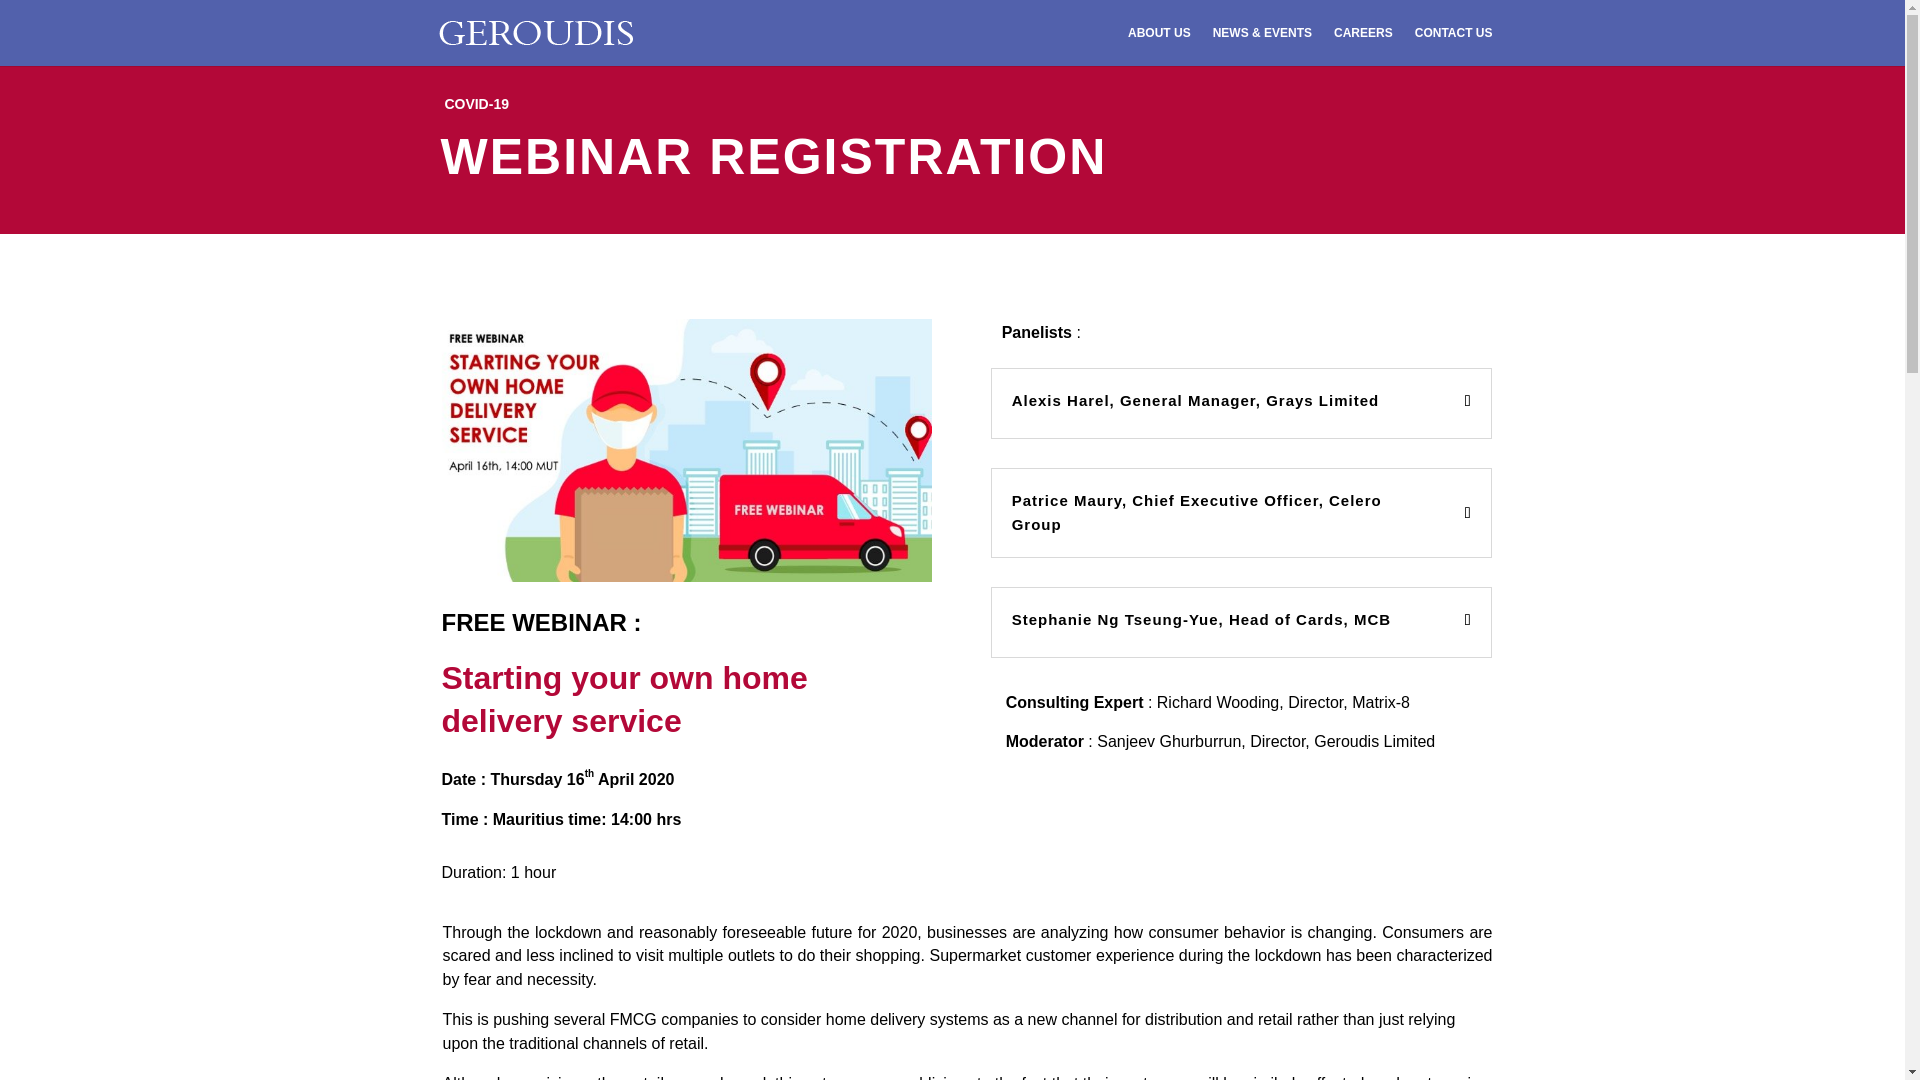 The height and width of the screenshot is (1080, 1920). I want to click on ABOUT US, so click(1159, 45).